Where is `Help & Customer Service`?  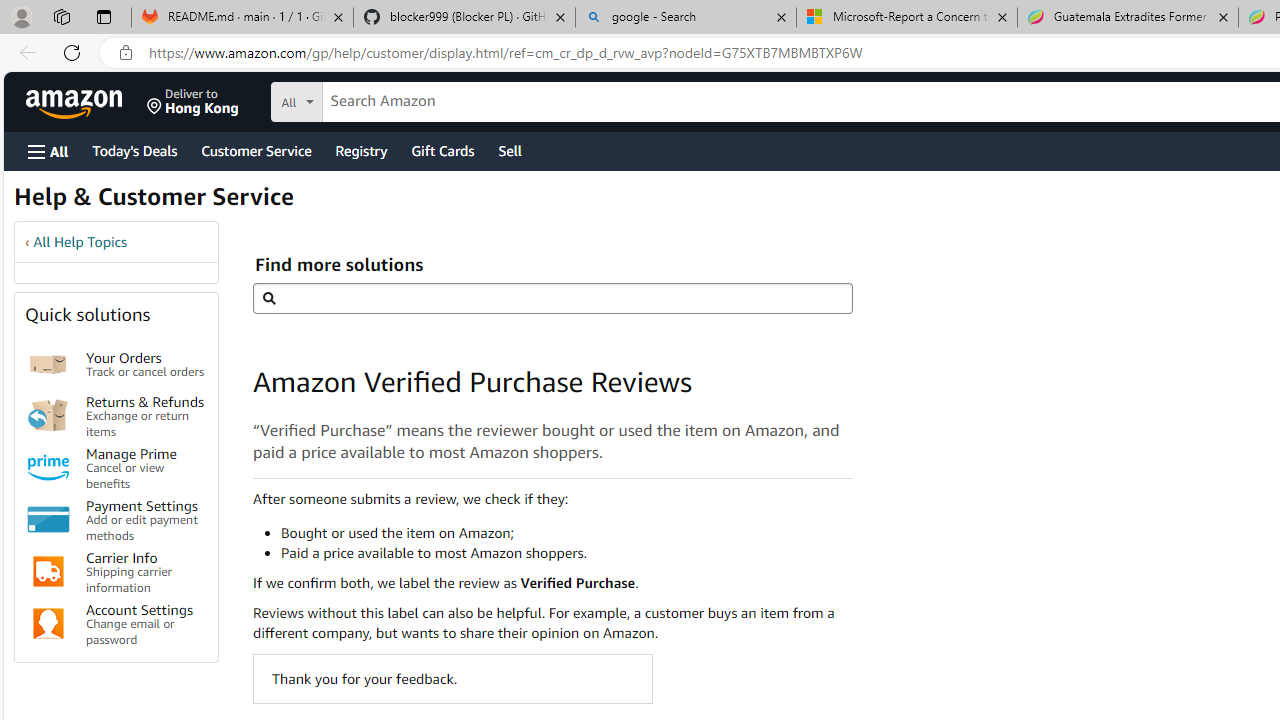
Help & Customer Service is located at coordinates (154, 202).